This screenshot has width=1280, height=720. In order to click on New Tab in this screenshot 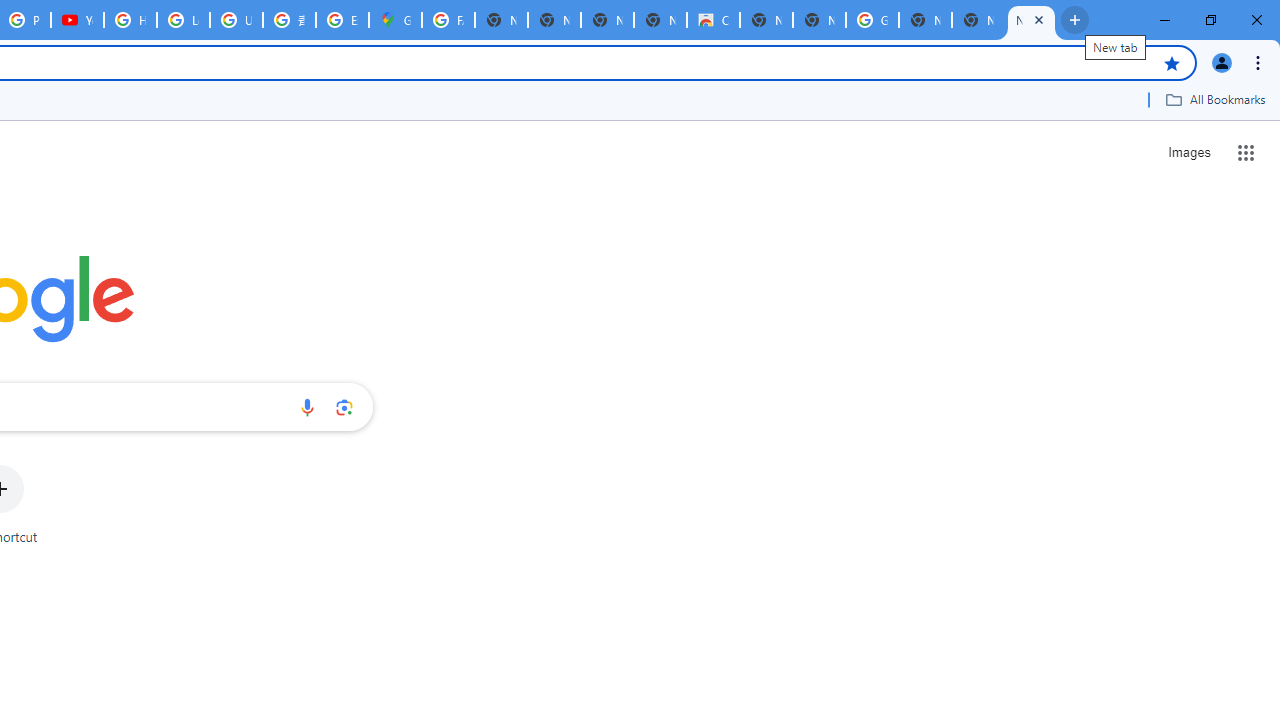, I will do `click(1075, 20)`.